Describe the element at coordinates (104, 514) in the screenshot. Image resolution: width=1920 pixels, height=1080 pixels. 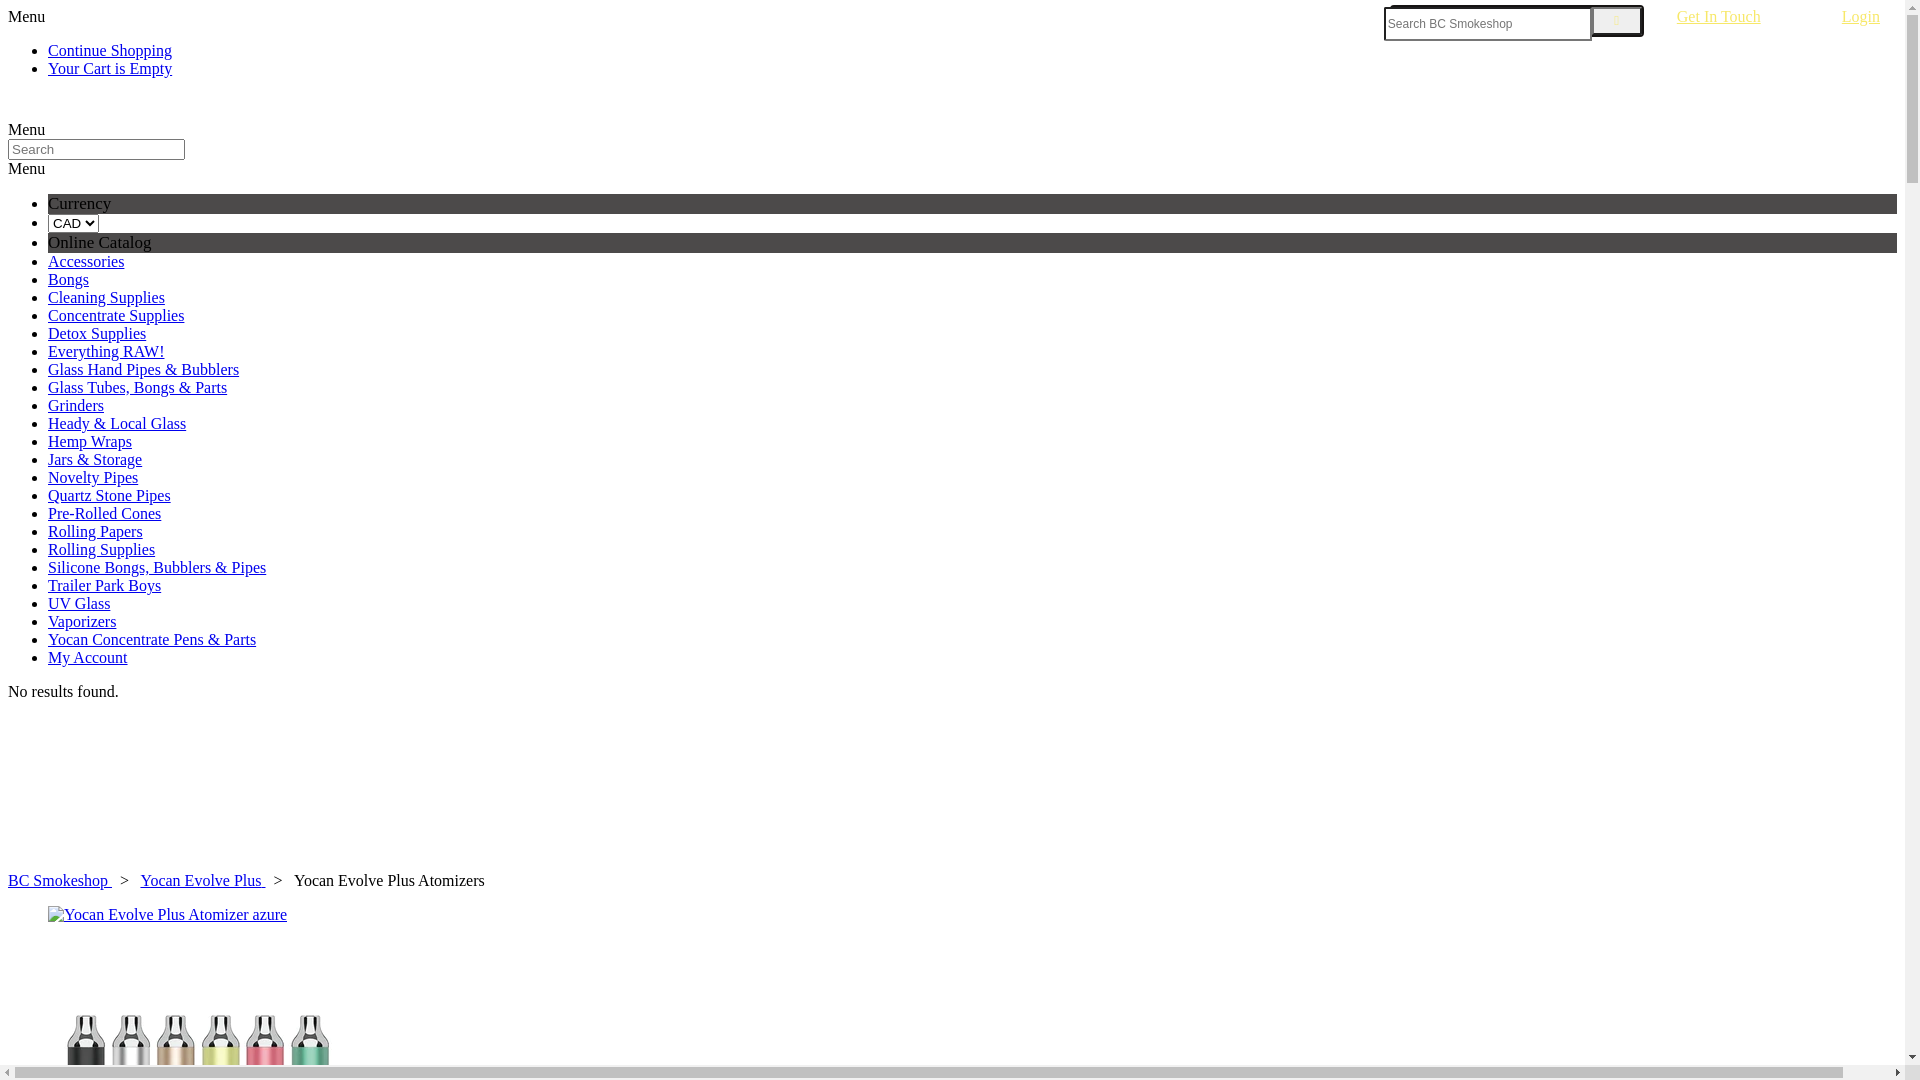
I see `Pre-Rolled Cones` at that location.